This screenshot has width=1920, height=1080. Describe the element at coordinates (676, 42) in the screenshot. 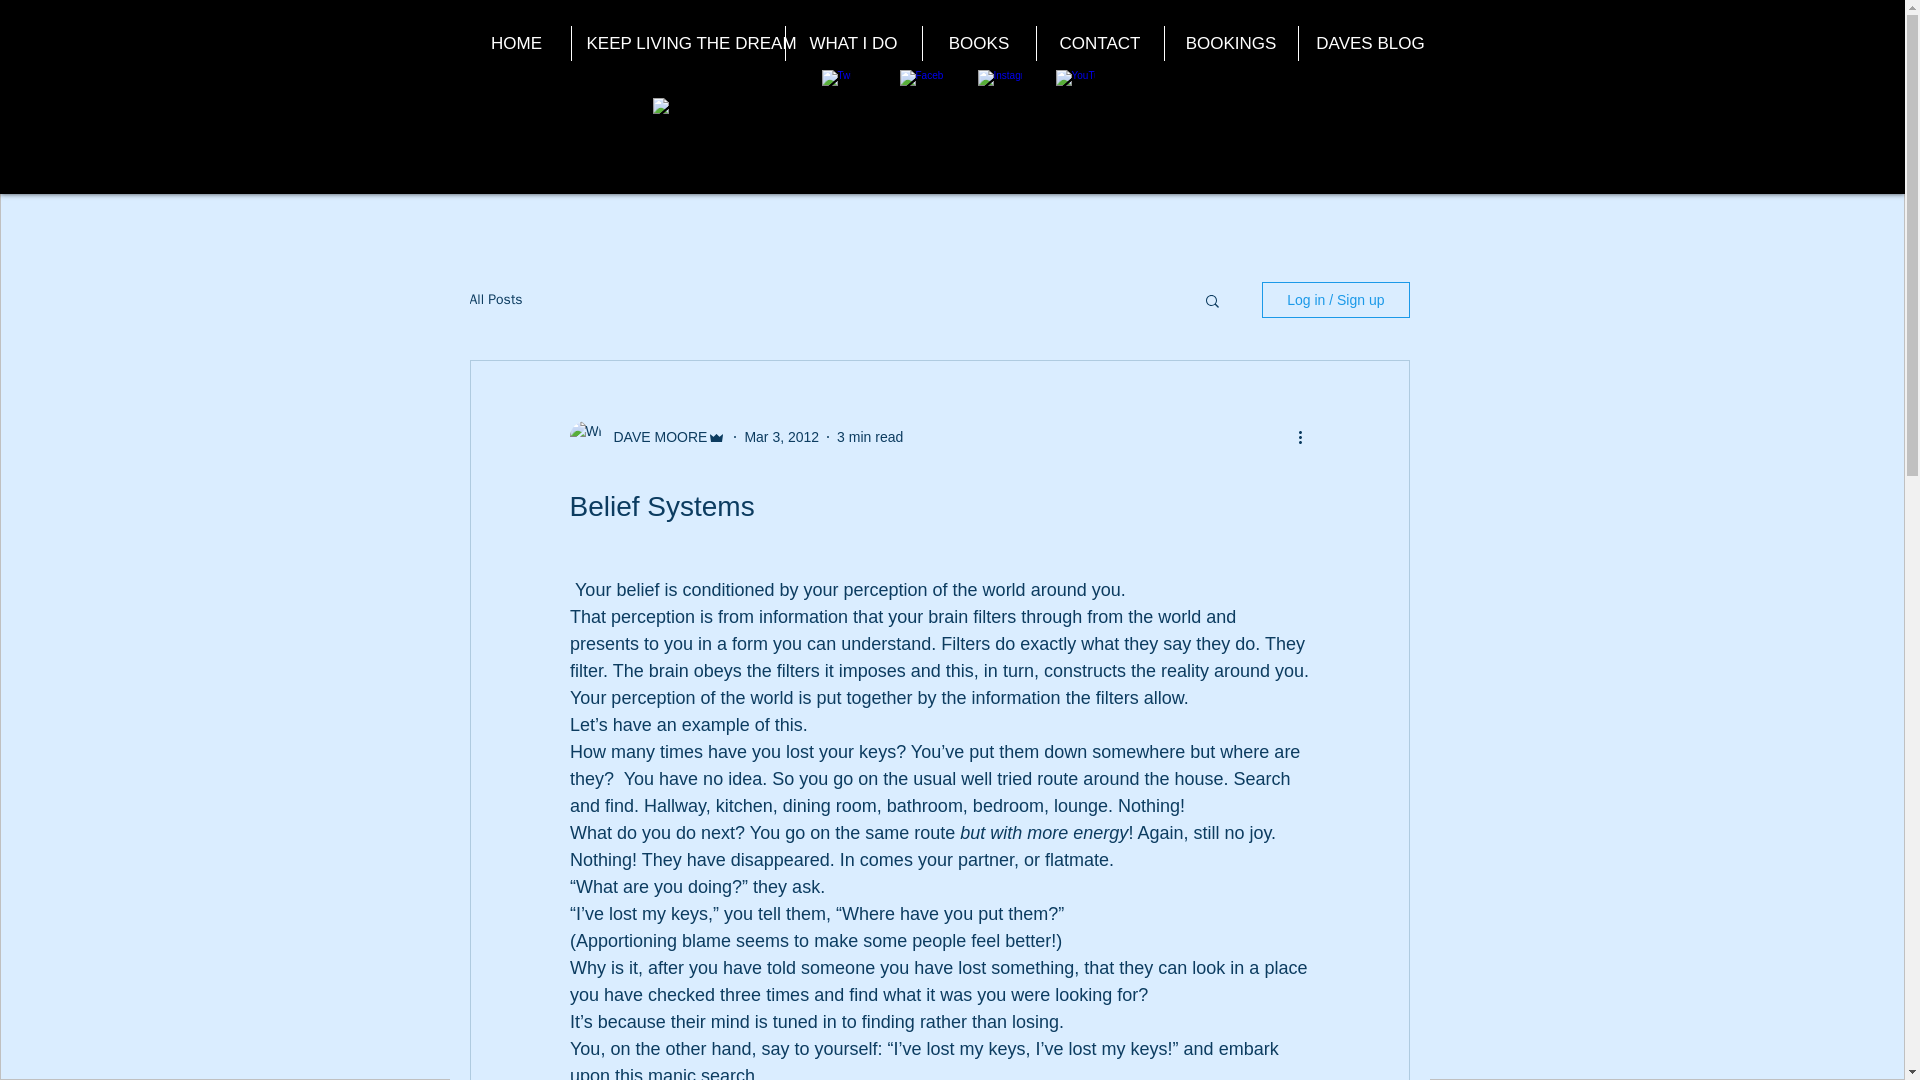

I see `KEEP LIVING THE DREAM` at that location.